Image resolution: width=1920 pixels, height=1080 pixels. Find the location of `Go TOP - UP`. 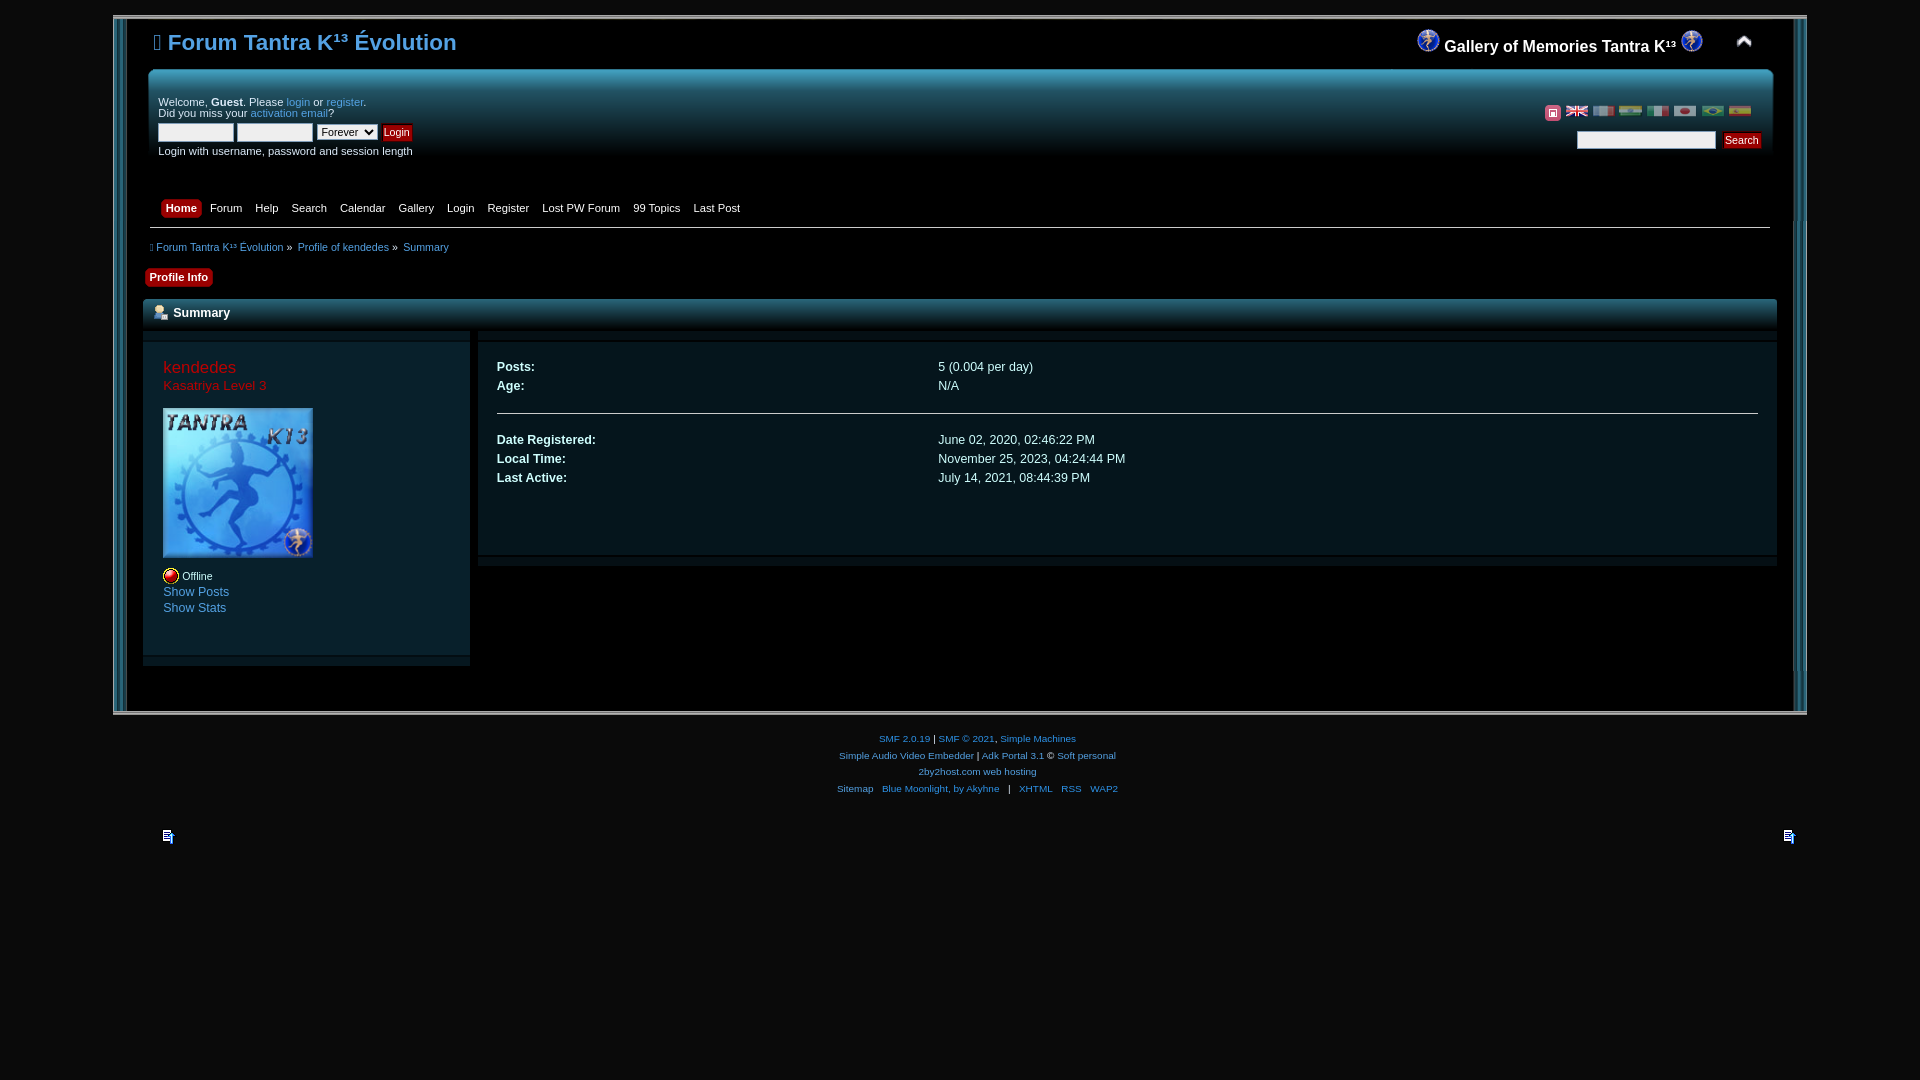

Go TOP - UP is located at coordinates (170, 836).